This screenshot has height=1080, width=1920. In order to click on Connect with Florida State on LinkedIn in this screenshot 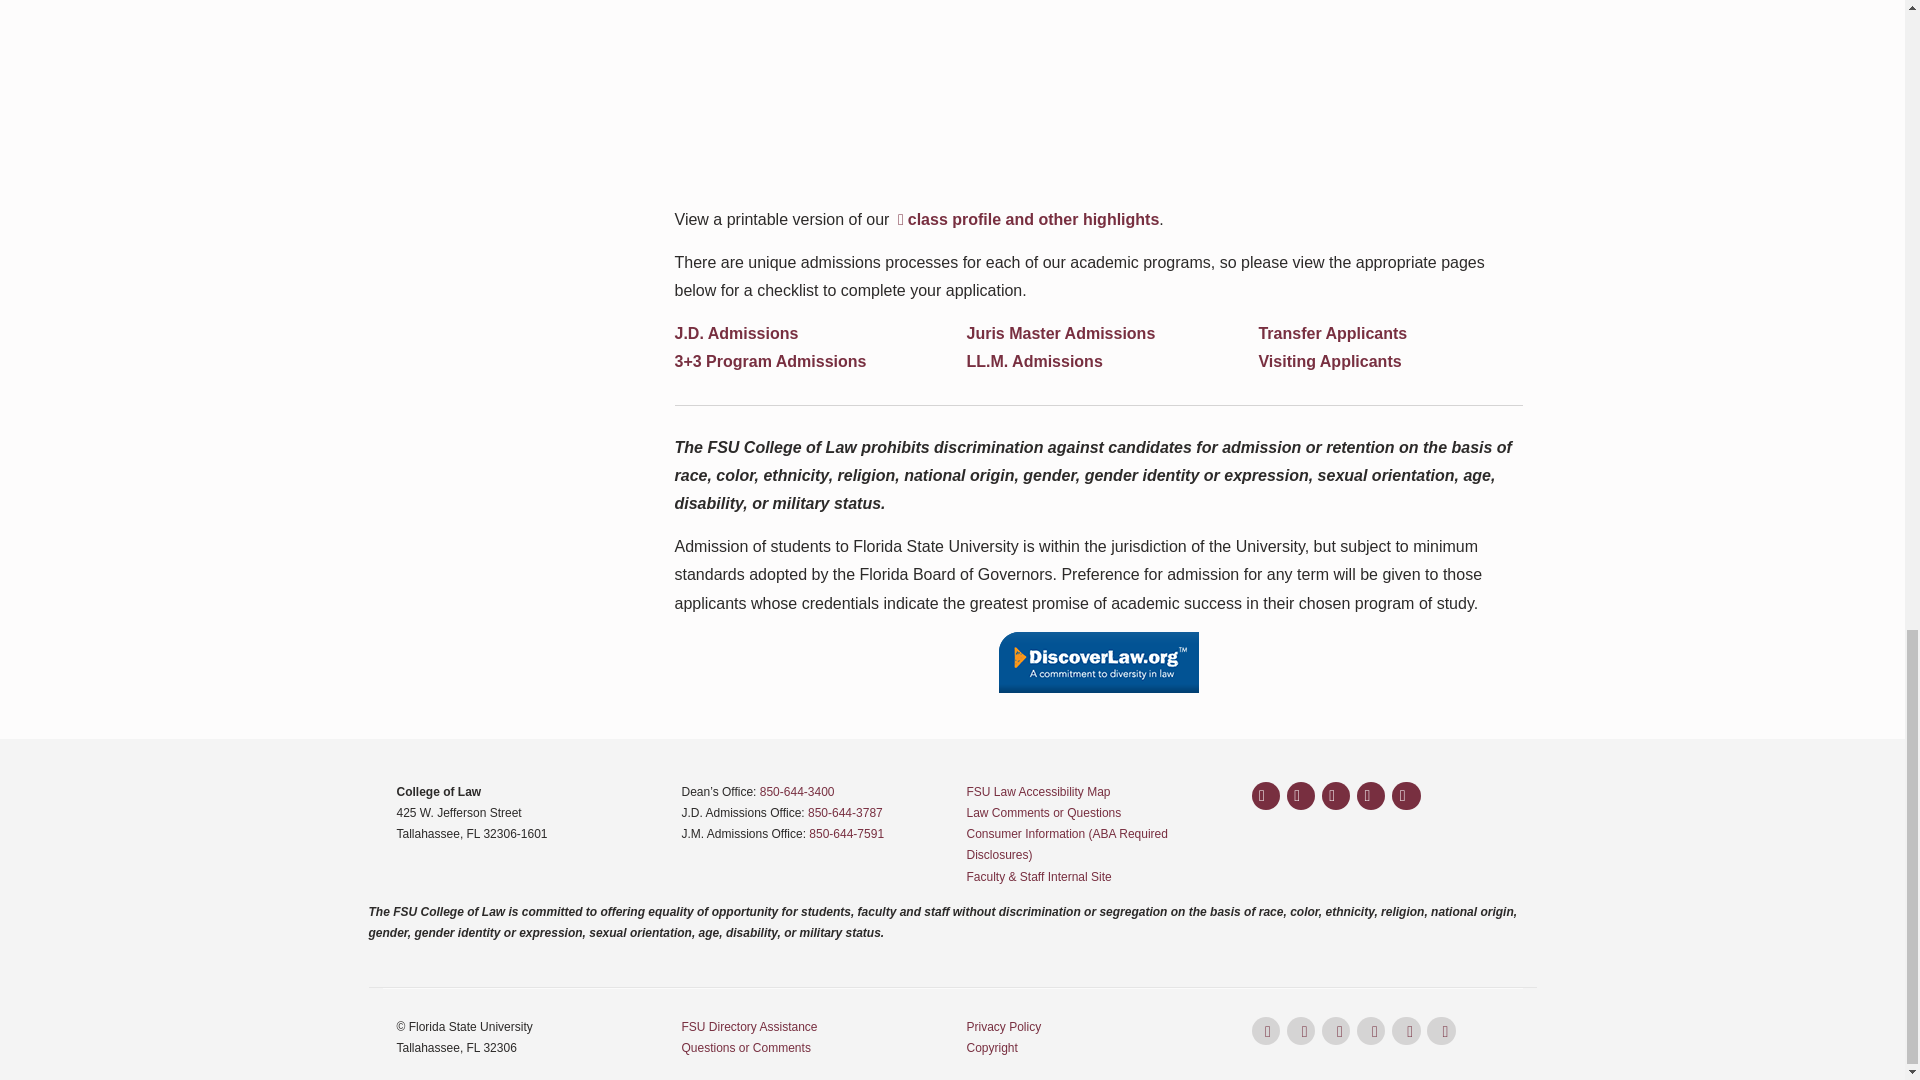, I will do `click(1406, 796)`.